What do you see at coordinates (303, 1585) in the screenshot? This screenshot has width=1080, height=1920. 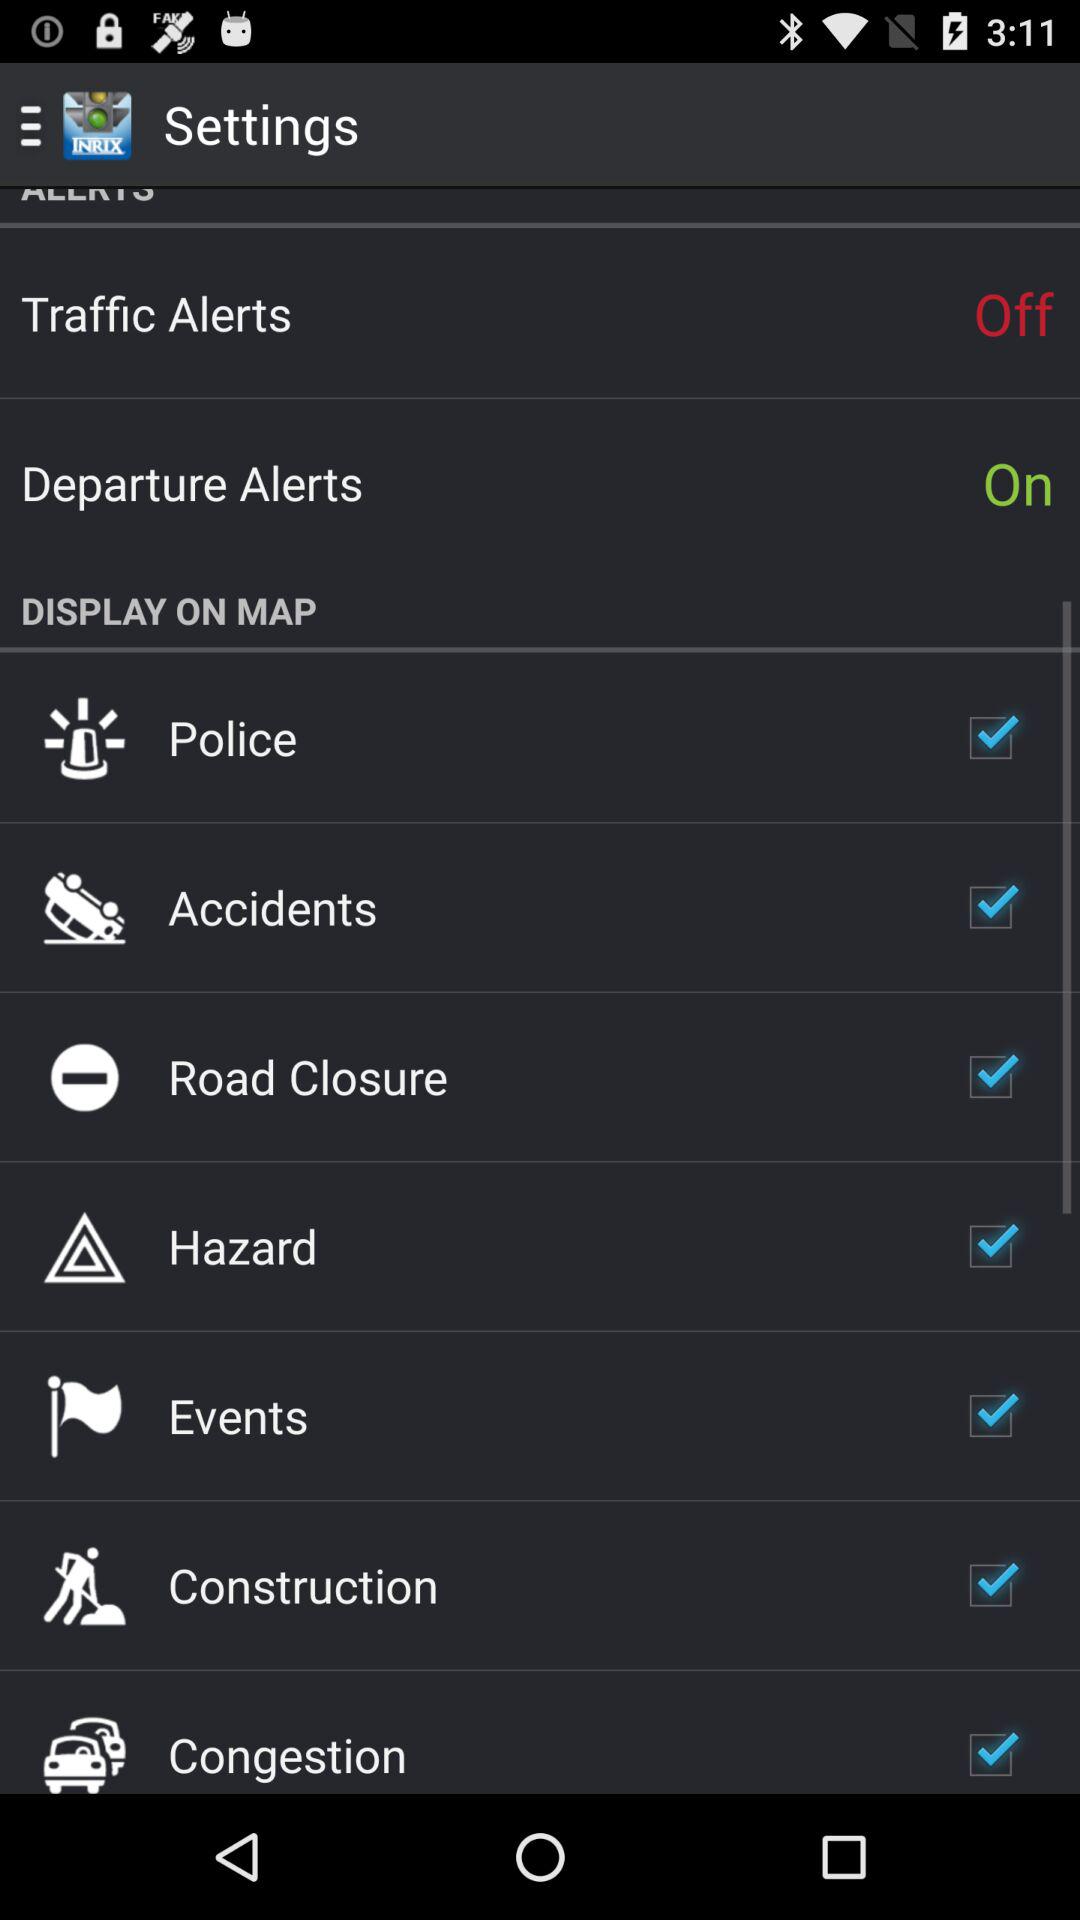 I see `launch construction icon` at bounding box center [303, 1585].